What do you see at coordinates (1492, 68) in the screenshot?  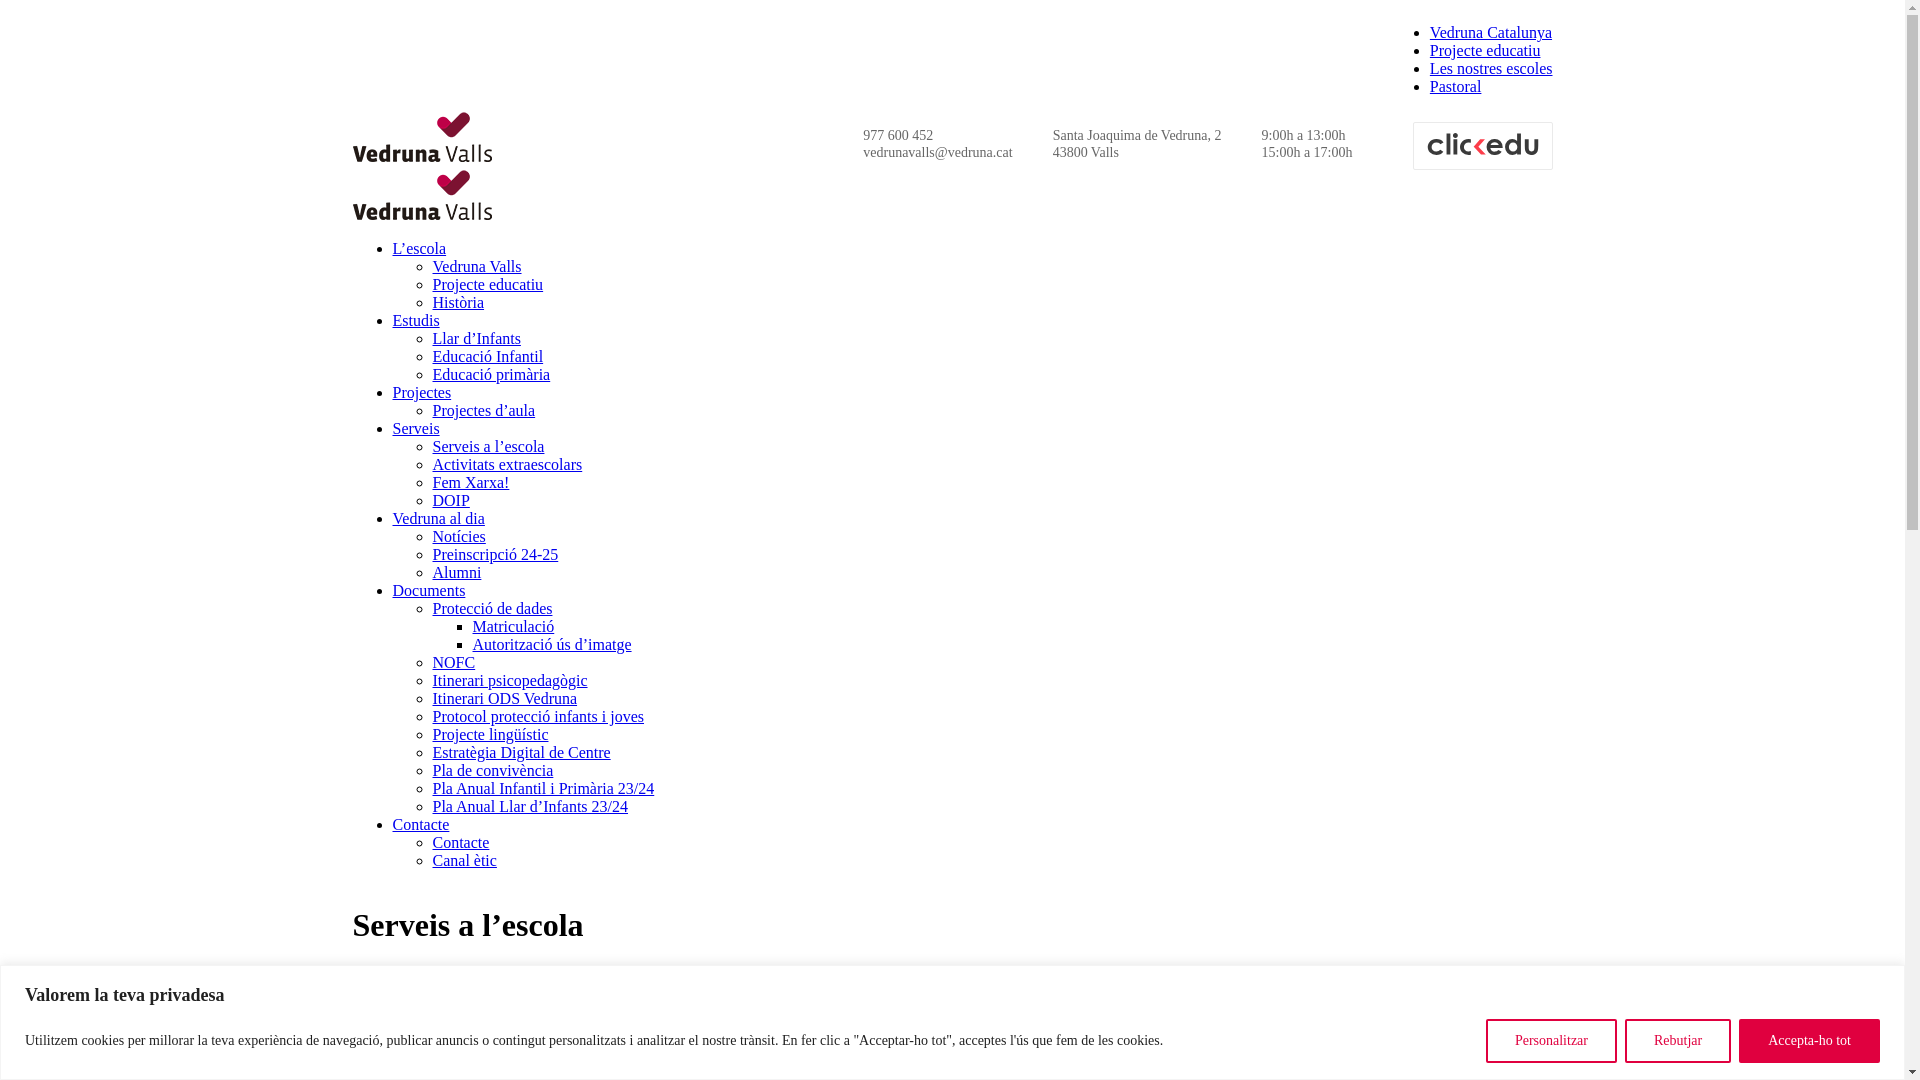 I see `Les nostres escoles` at bounding box center [1492, 68].